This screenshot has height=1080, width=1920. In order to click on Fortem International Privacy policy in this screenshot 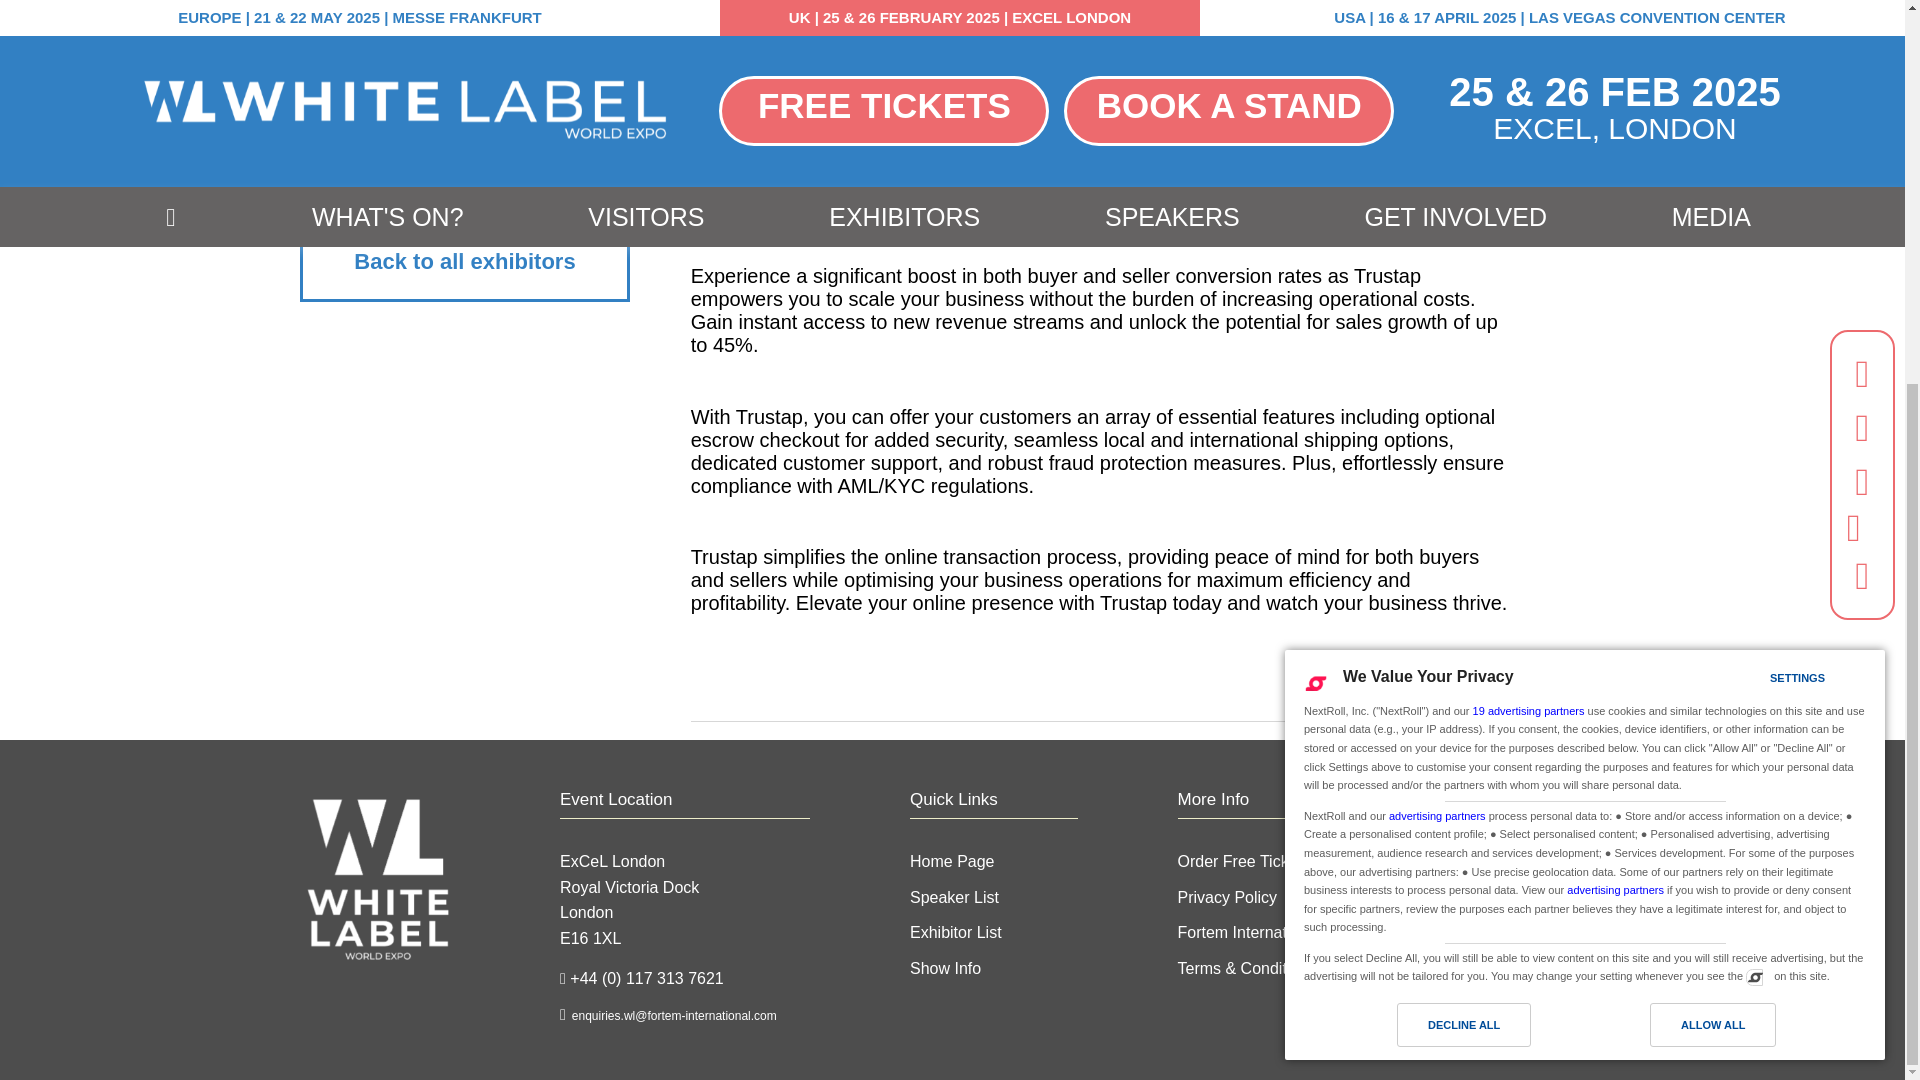, I will do `click(1228, 897)`.